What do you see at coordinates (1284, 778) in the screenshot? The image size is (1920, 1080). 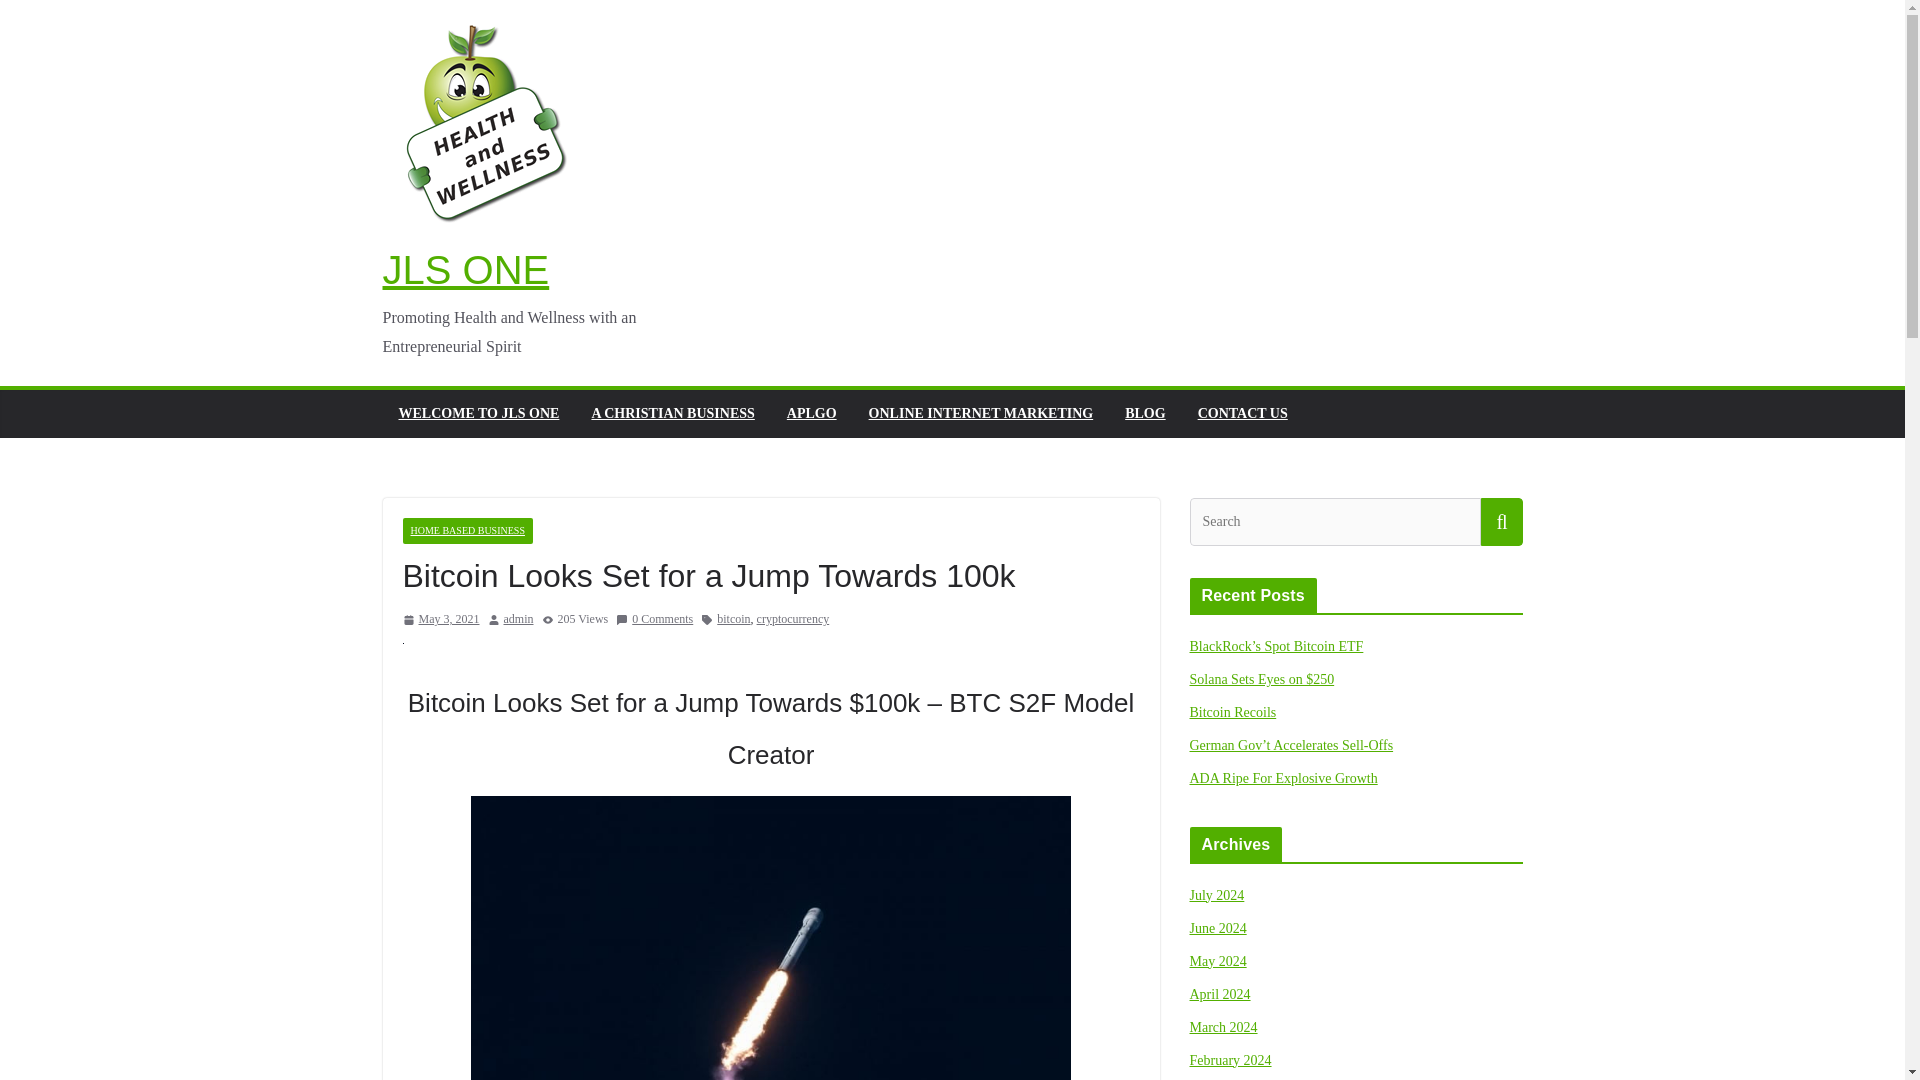 I see `ADA Ripe For Explosive Growth` at bounding box center [1284, 778].